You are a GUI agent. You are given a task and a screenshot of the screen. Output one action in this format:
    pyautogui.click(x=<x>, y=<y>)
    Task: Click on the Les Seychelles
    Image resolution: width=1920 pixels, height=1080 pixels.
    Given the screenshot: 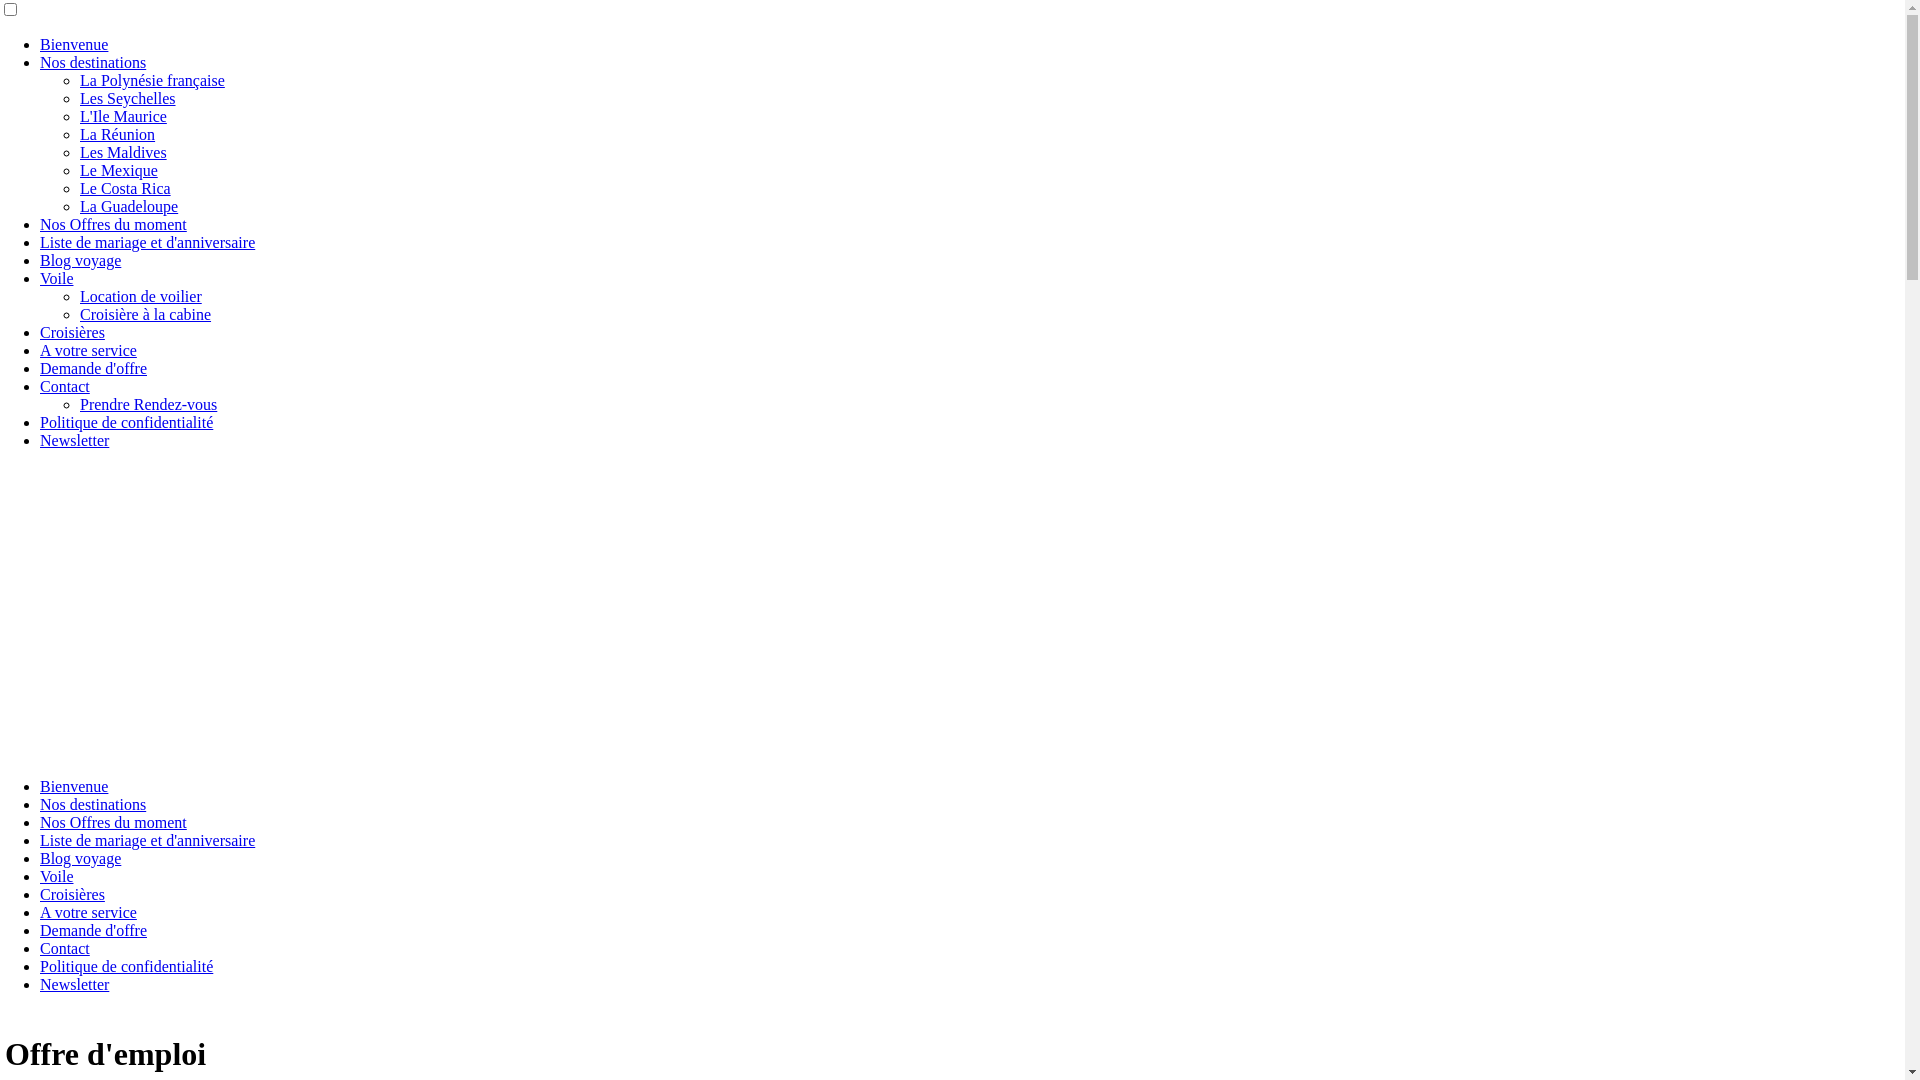 What is the action you would take?
    pyautogui.click(x=128, y=98)
    